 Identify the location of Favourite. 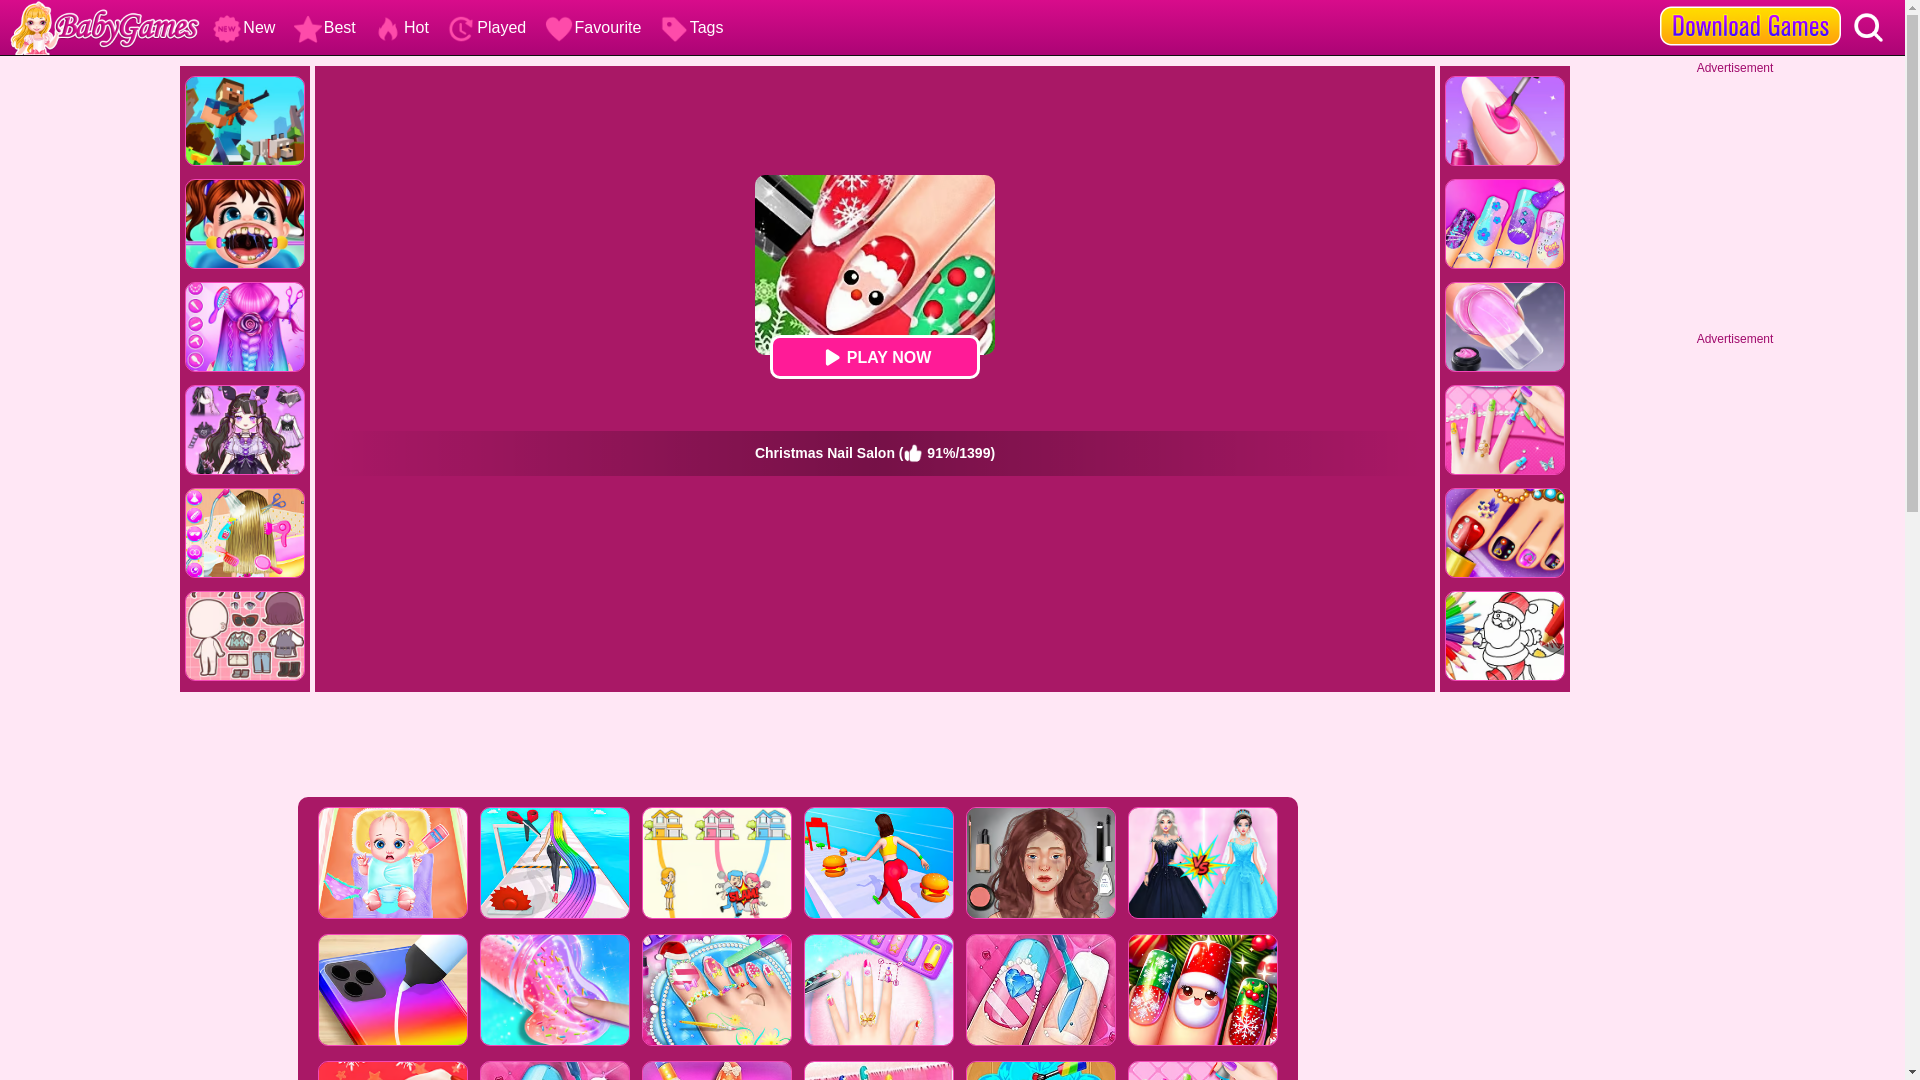
(591, 27).